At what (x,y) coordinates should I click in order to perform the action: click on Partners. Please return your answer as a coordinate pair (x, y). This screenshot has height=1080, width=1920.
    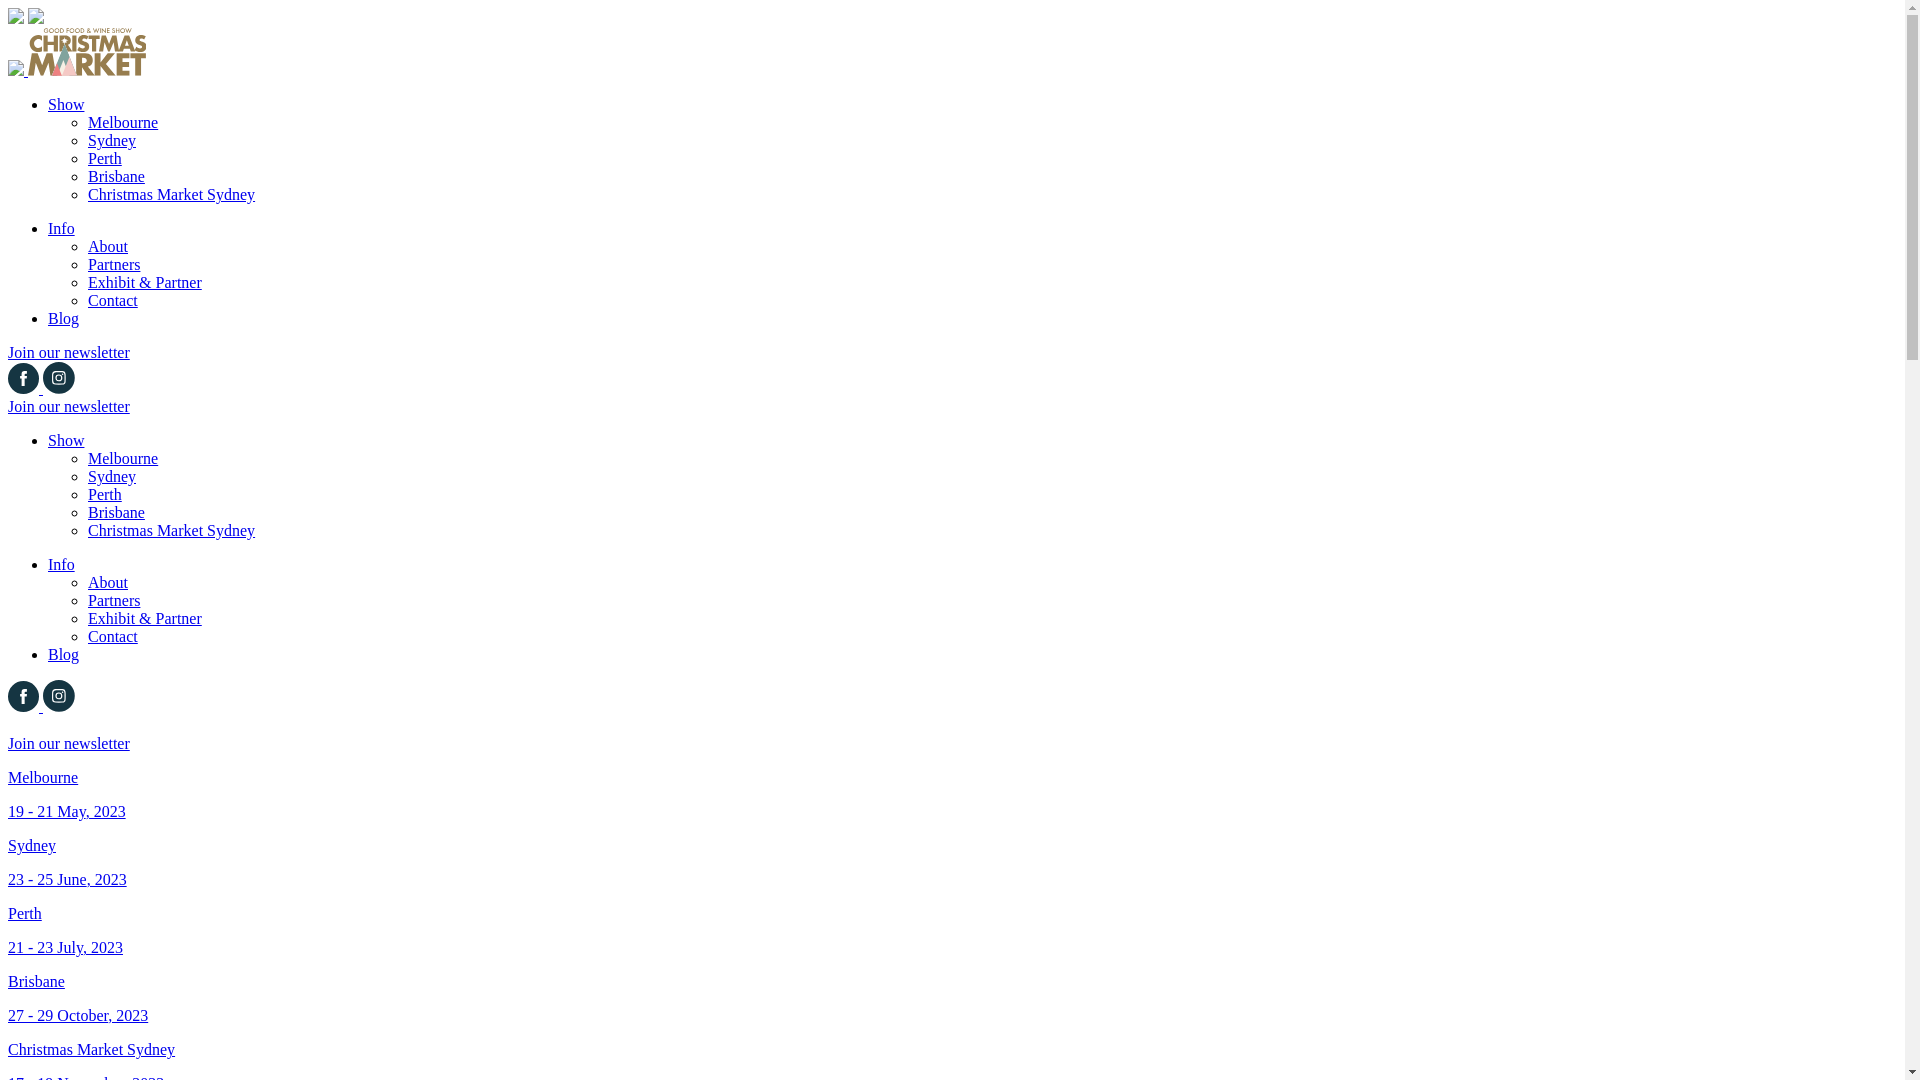
    Looking at the image, I should click on (114, 264).